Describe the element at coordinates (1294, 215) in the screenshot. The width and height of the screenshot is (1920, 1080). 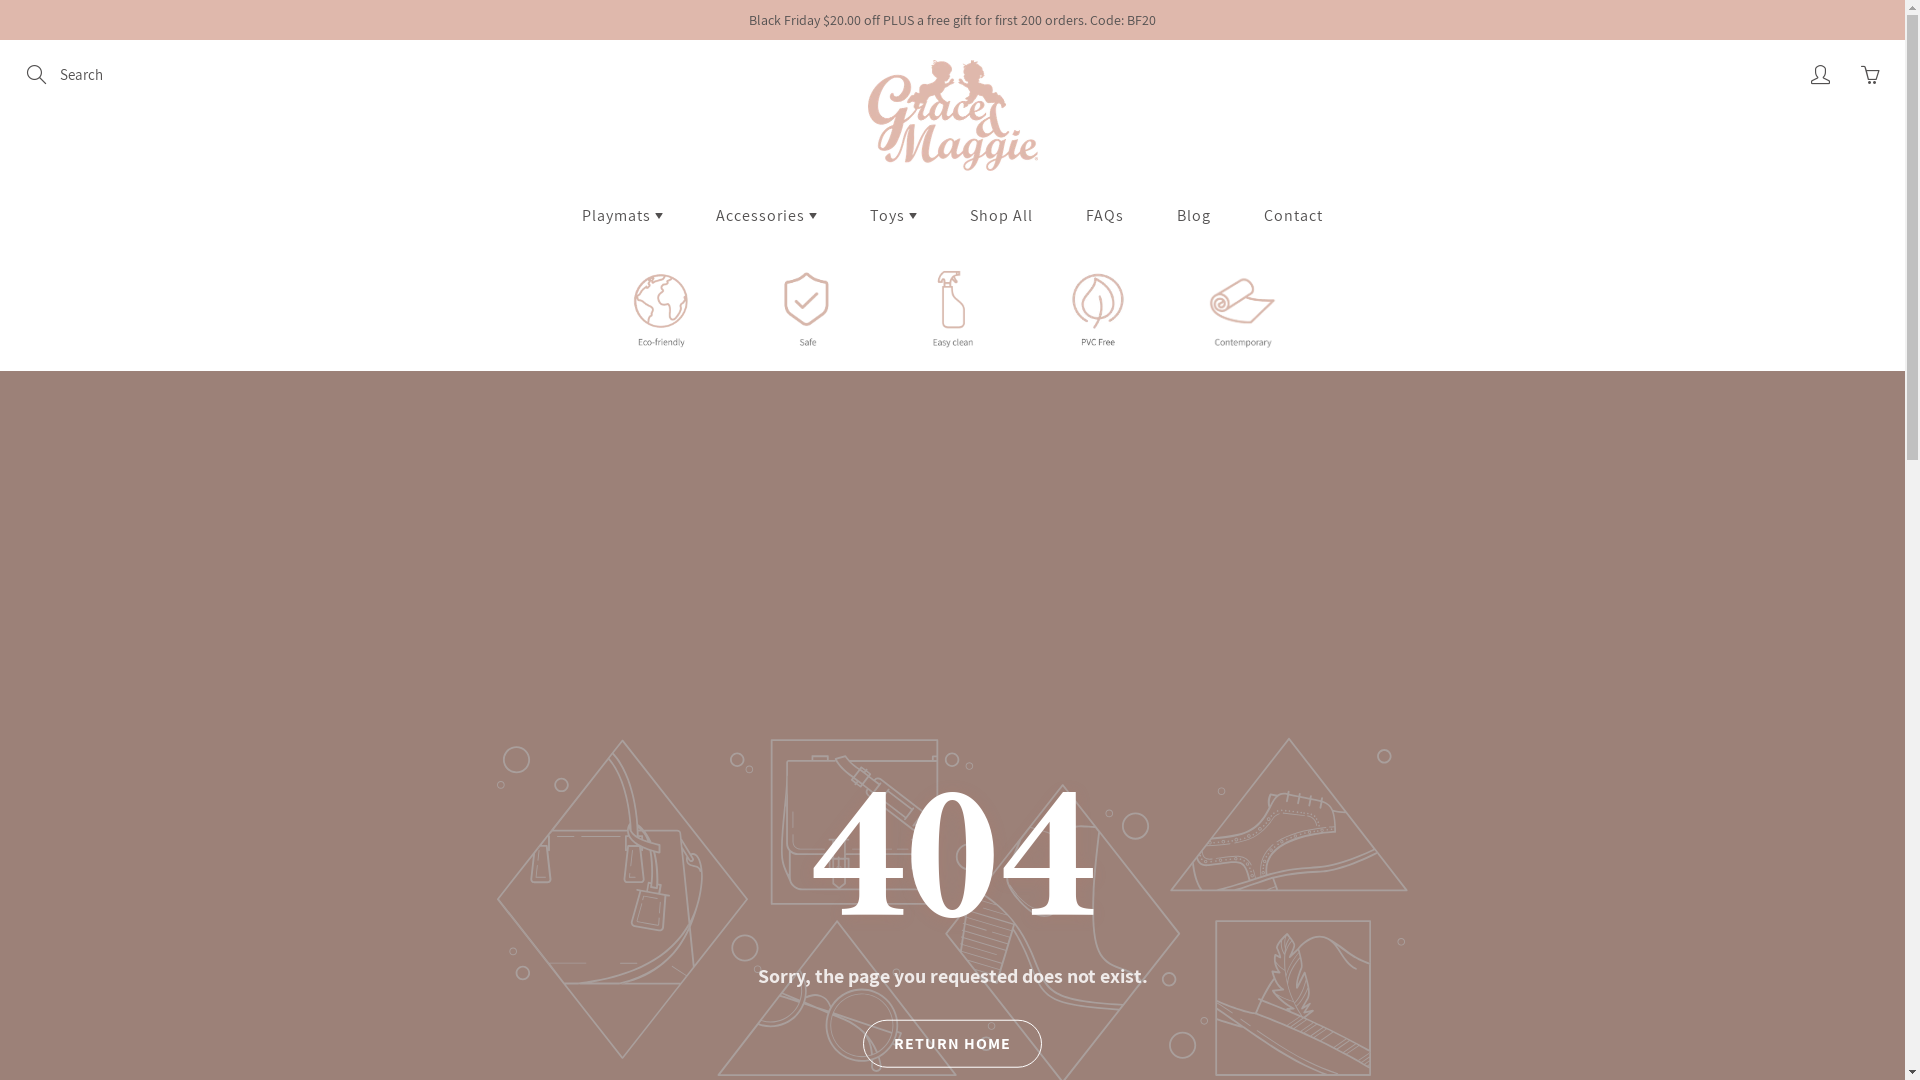
I see `Contact` at that location.